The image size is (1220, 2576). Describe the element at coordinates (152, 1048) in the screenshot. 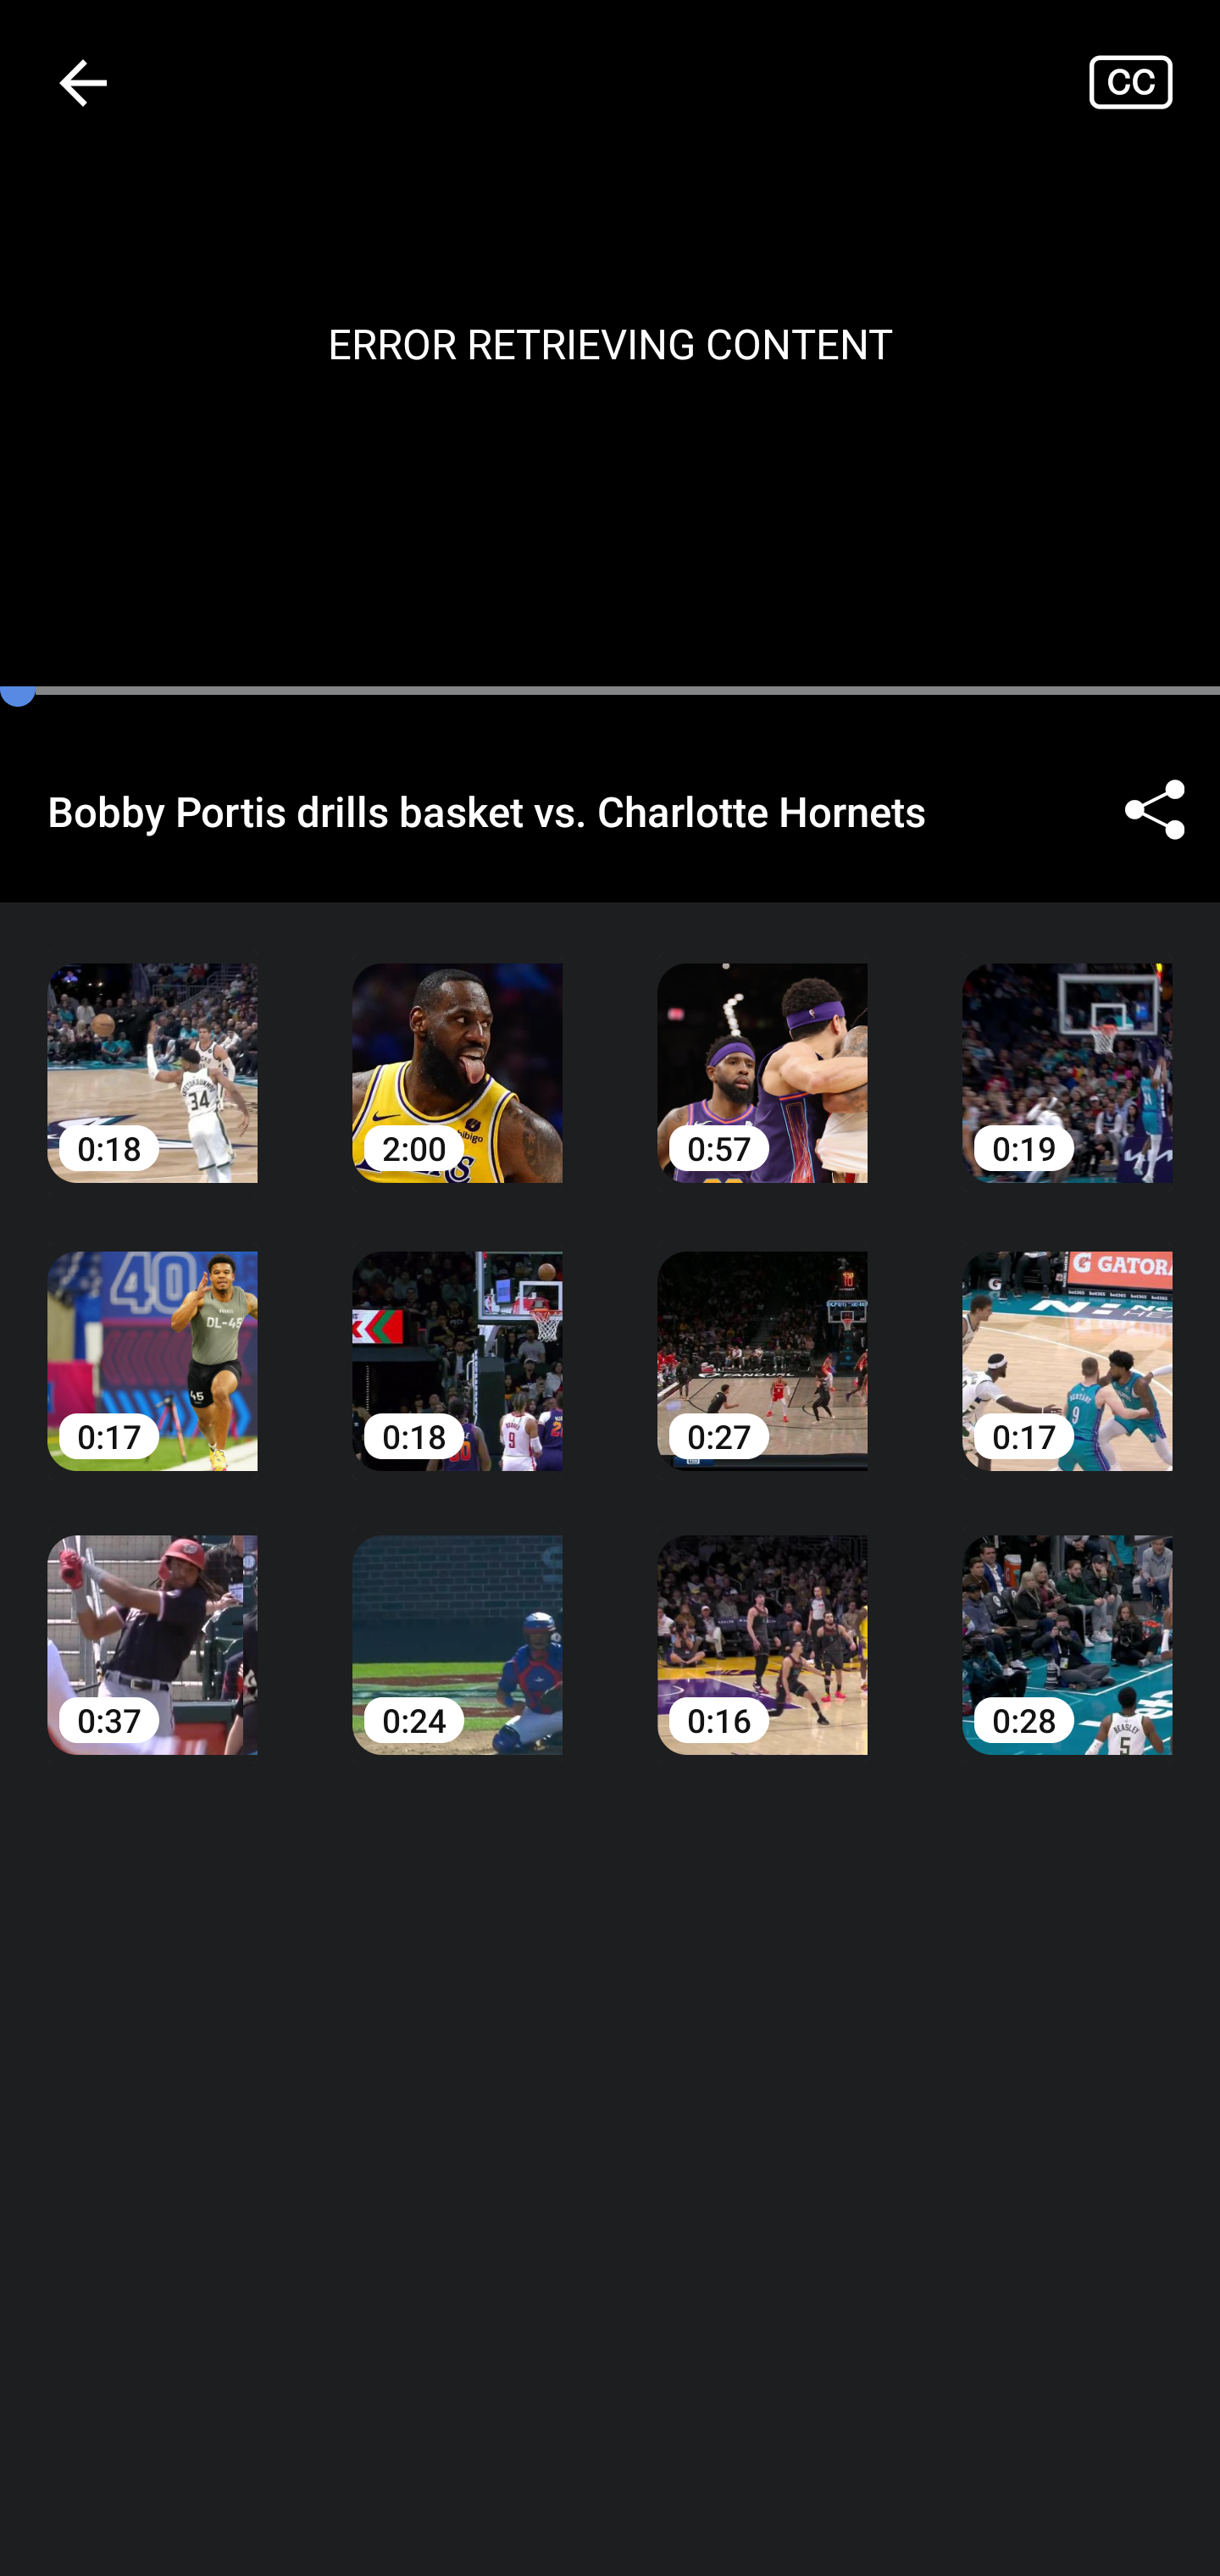

I see `0:18` at that location.